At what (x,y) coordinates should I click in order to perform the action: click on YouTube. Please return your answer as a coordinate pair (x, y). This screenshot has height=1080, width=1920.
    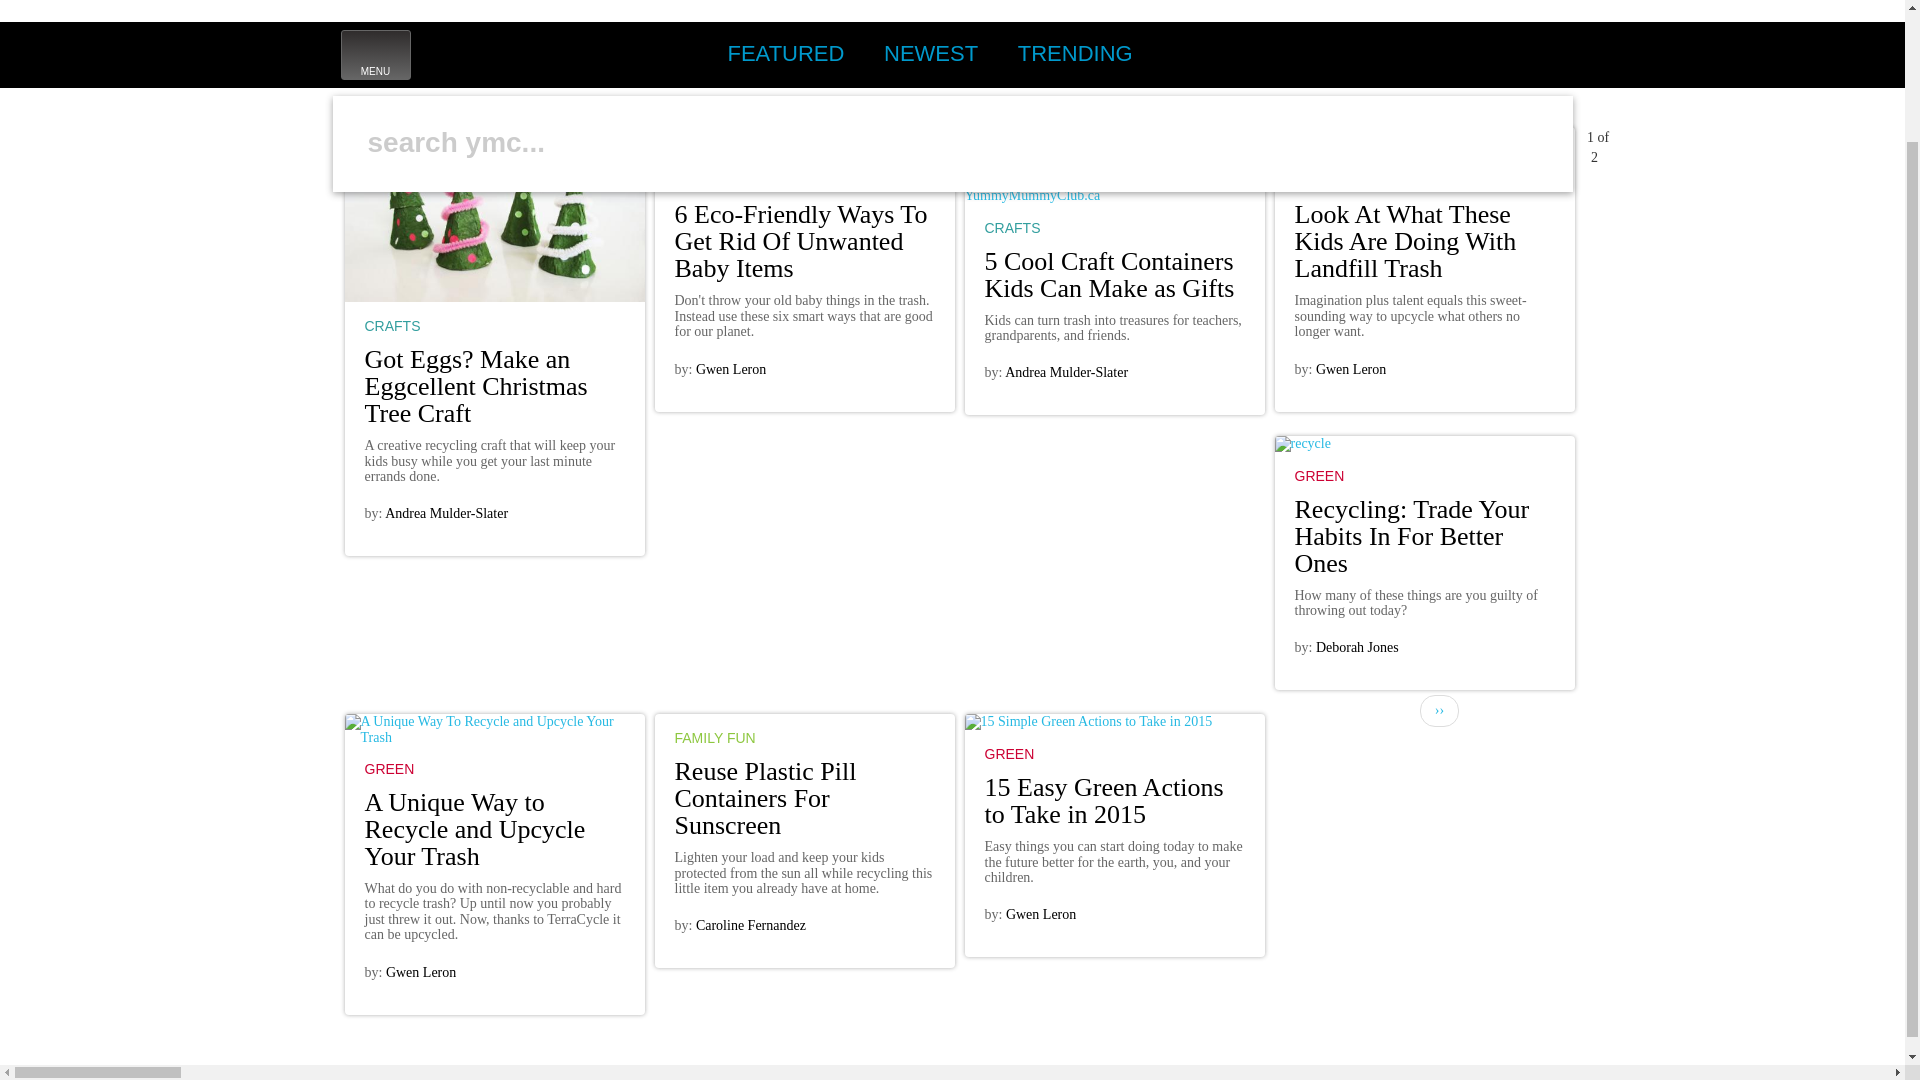
    Looking at the image, I should click on (1542, 52).